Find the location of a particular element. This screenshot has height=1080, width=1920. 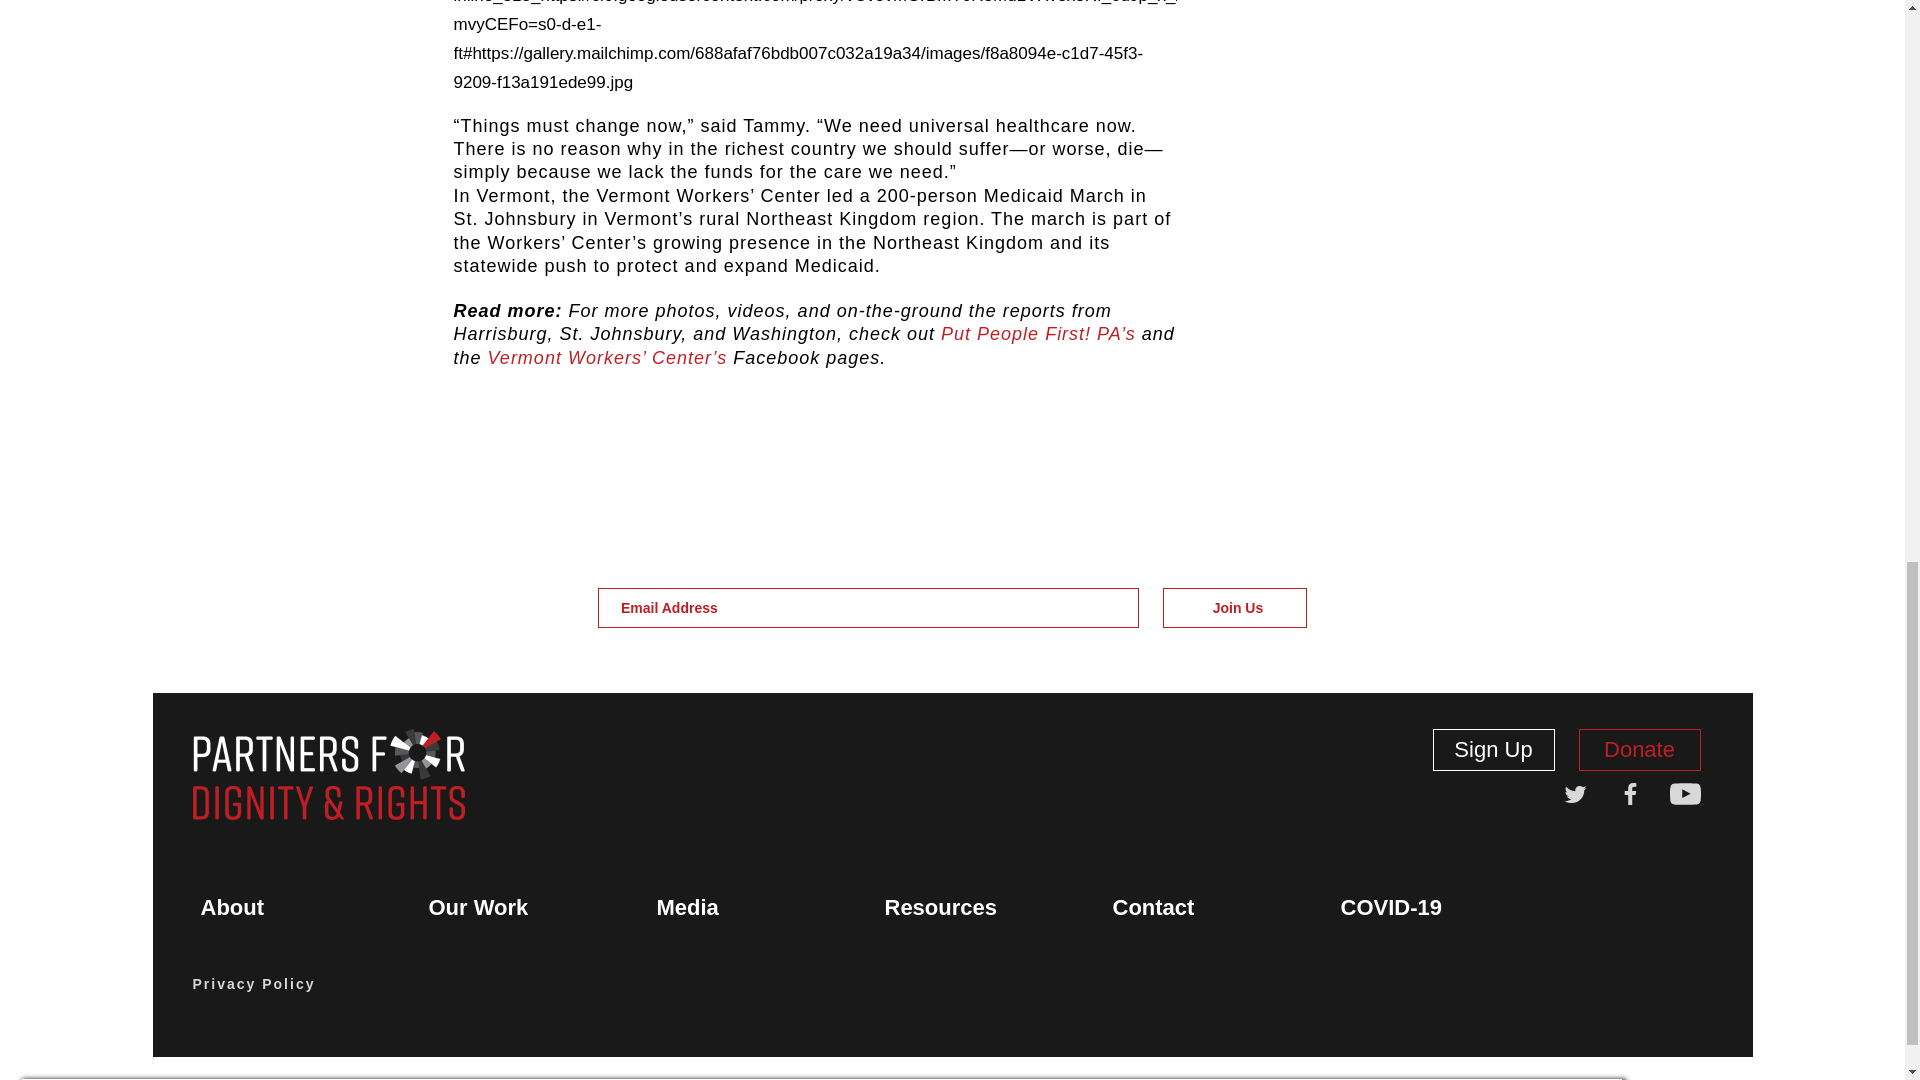

About is located at coordinates (232, 908).